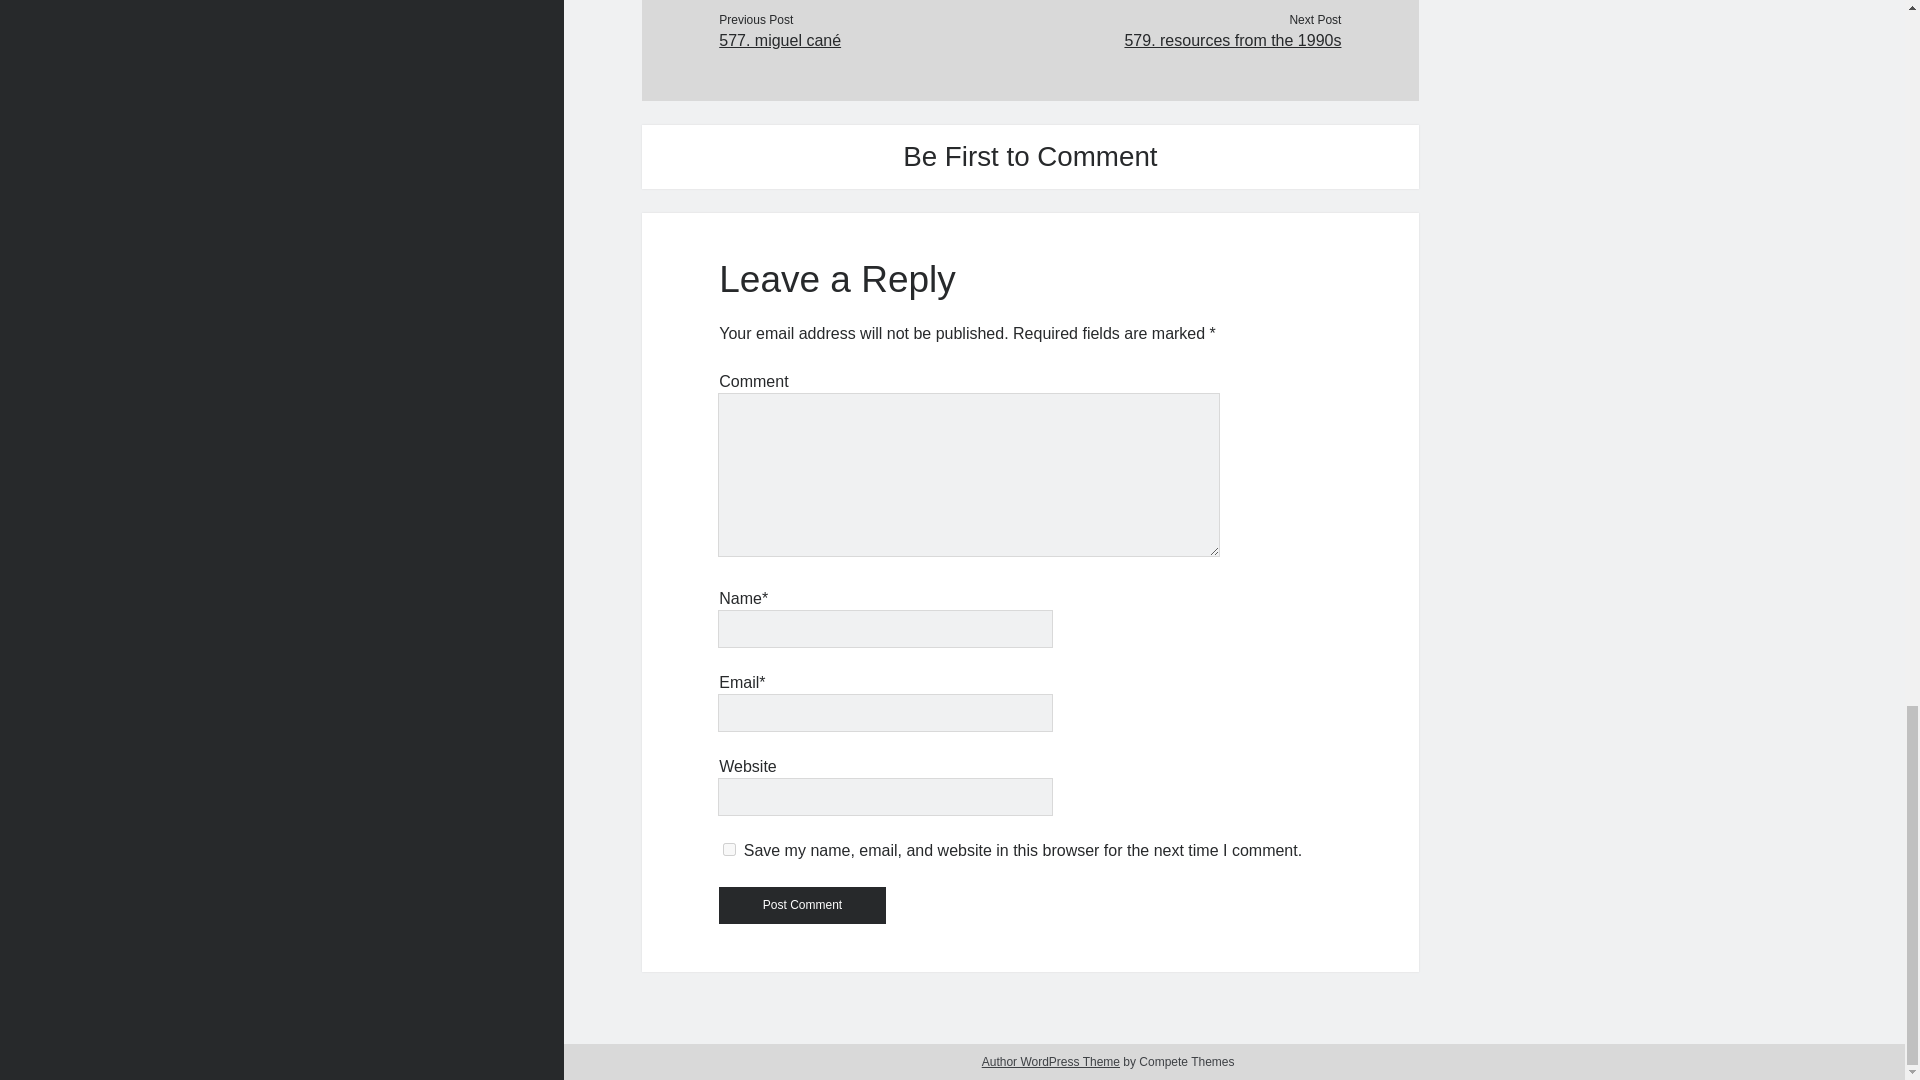 Image resolution: width=1920 pixels, height=1080 pixels. Describe the element at coordinates (802, 905) in the screenshot. I see `Post Comment` at that location.